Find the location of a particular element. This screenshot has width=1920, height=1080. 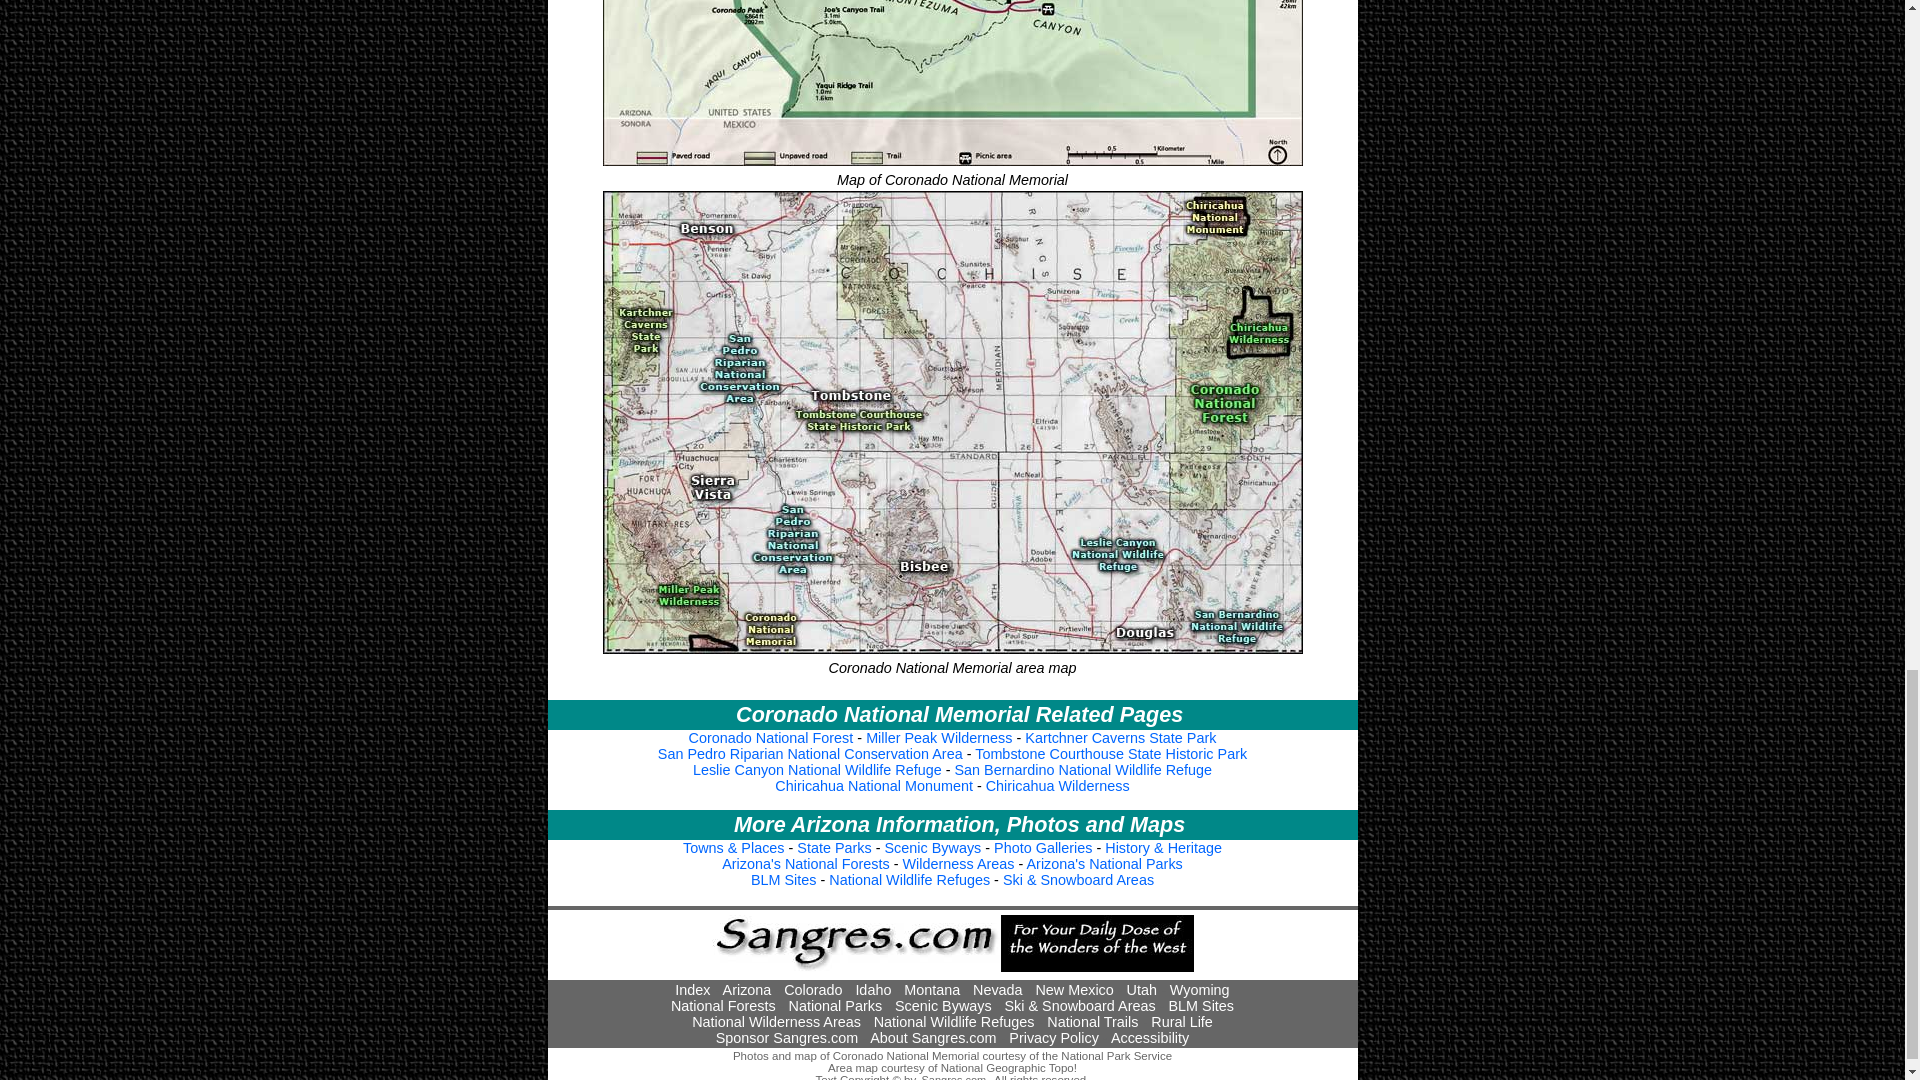

National Forests is located at coordinates (722, 1006).